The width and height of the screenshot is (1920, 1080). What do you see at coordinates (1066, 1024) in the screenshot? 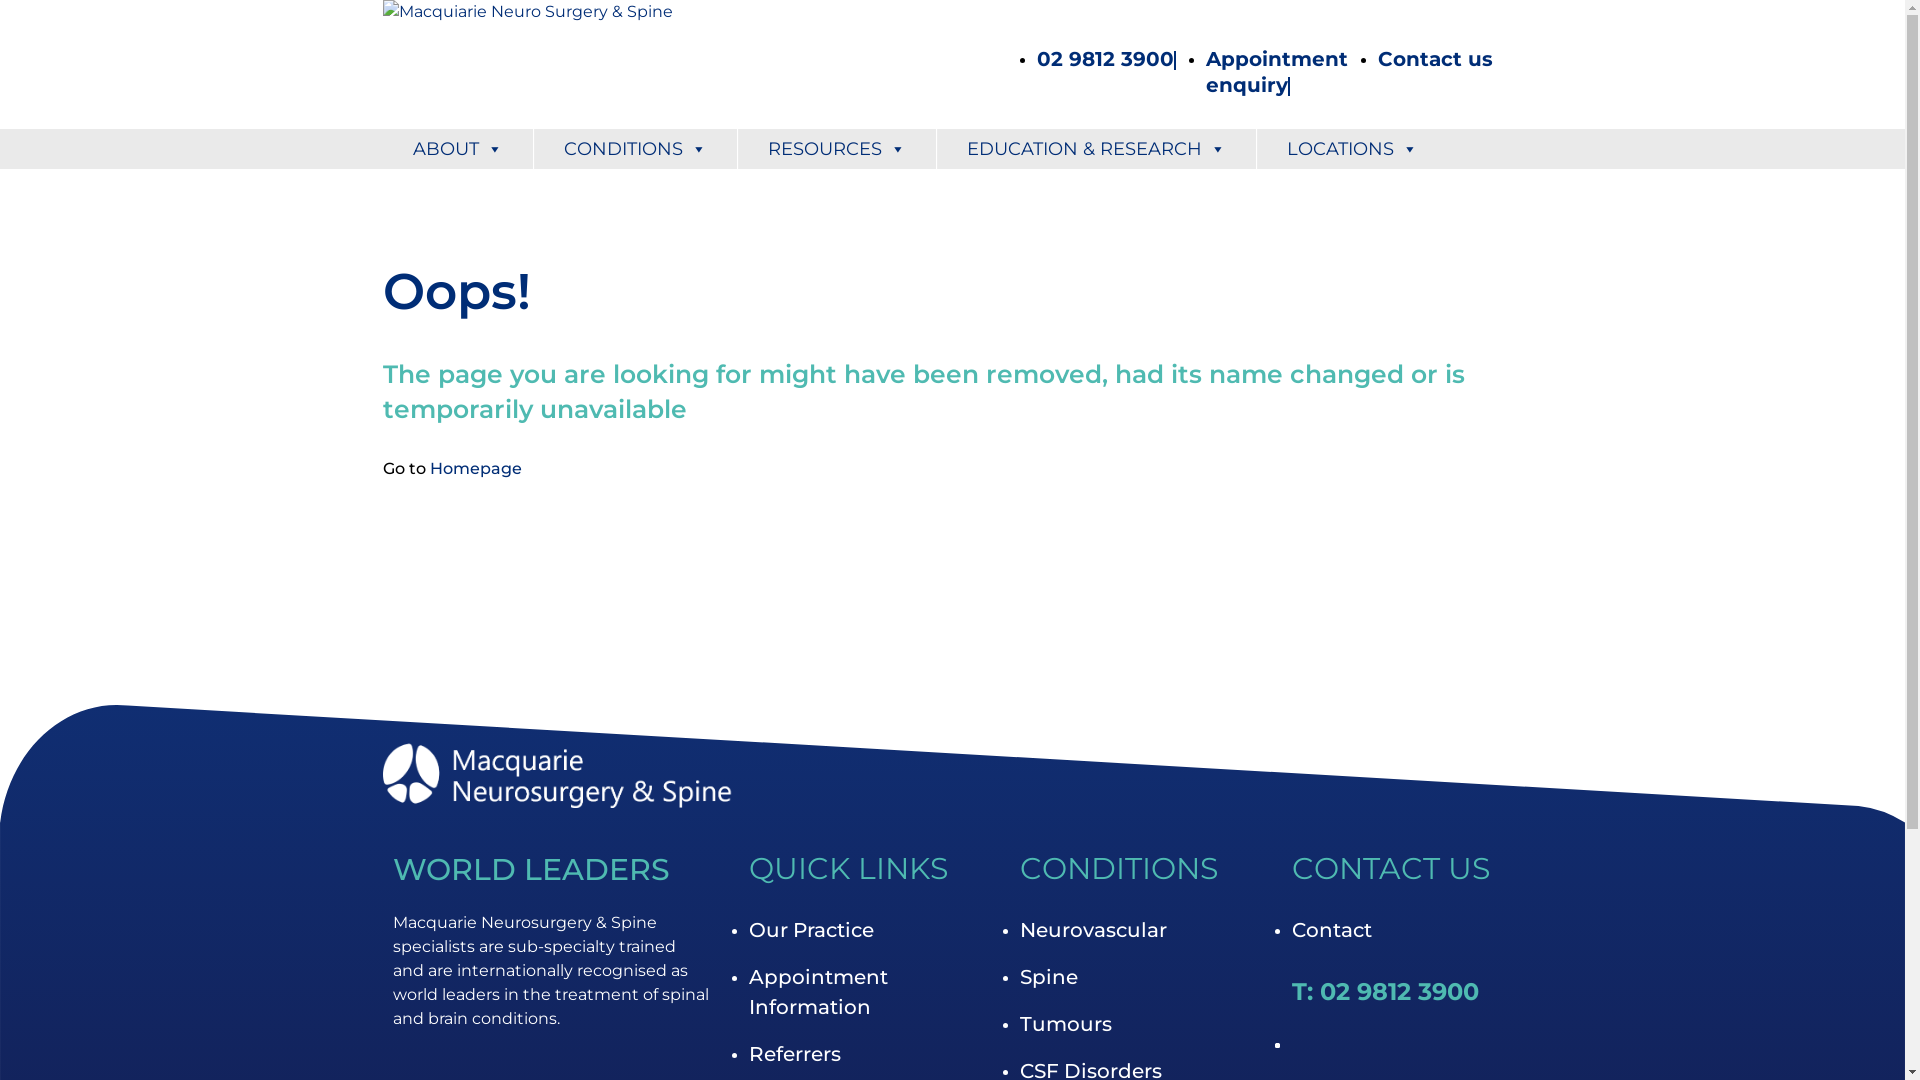
I see `Tumours` at bounding box center [1066, 1024].